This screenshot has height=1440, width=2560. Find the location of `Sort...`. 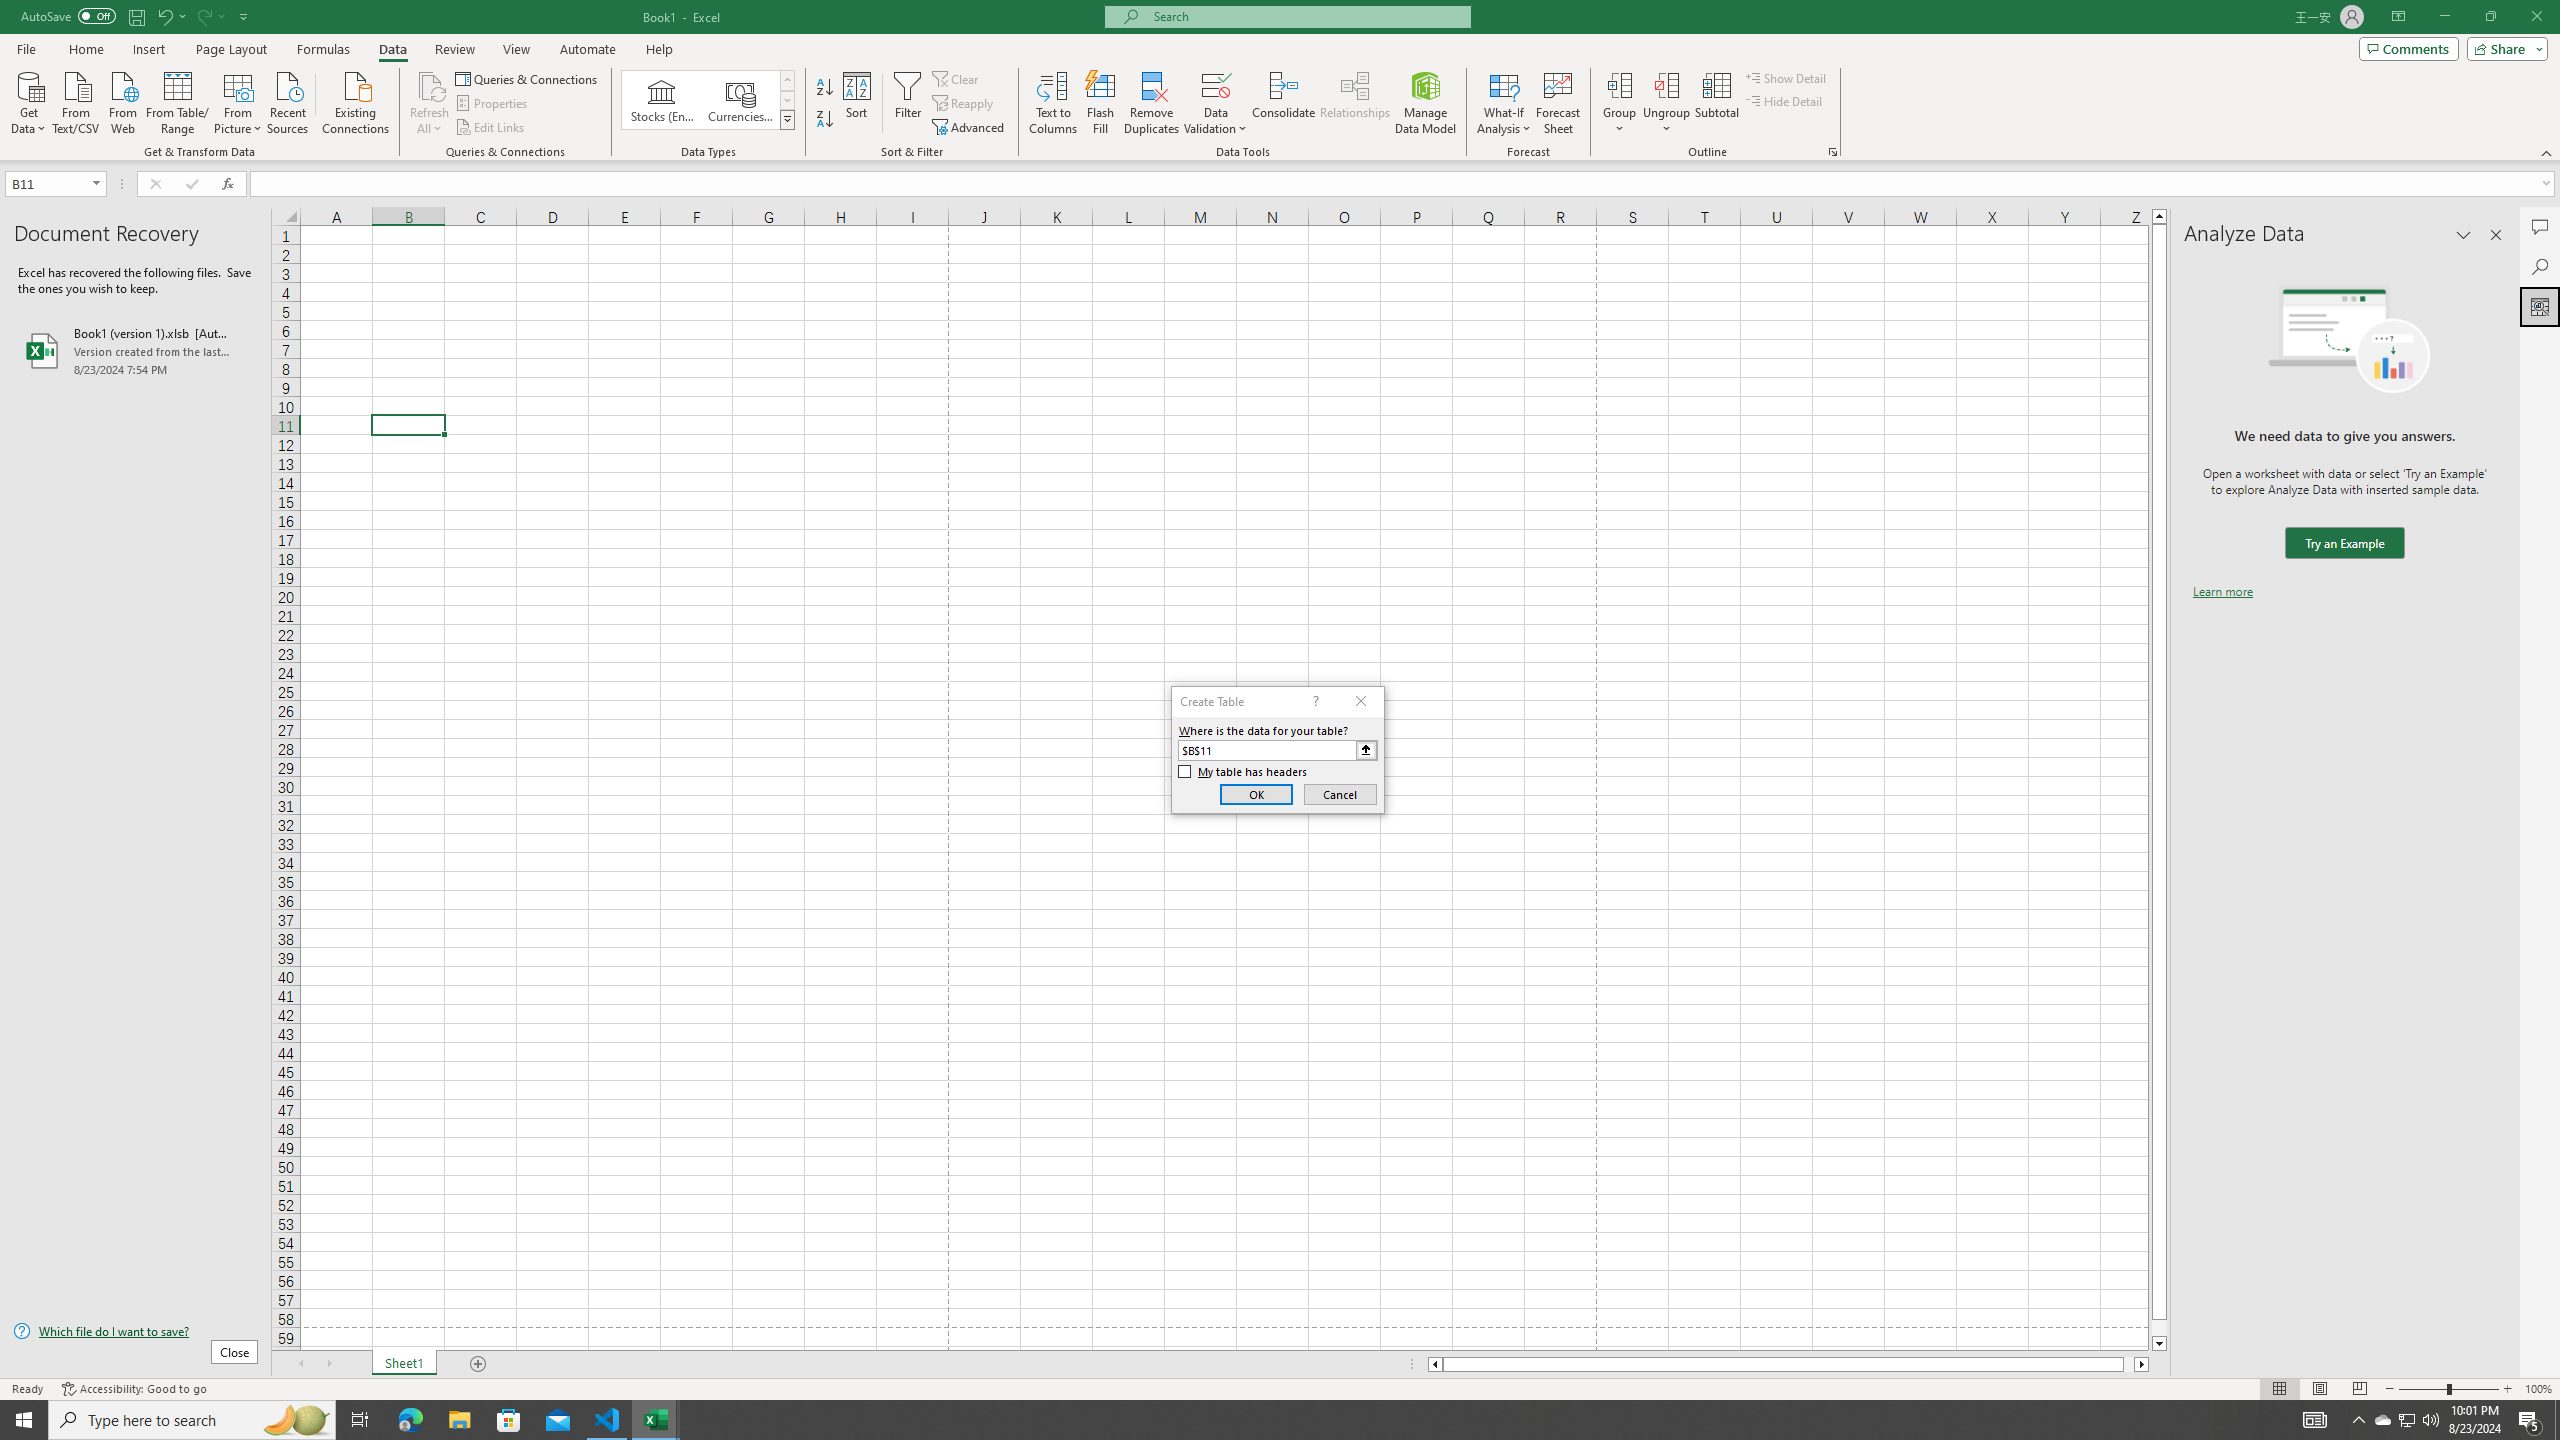

Sort... is located at coordinates (858, 103).